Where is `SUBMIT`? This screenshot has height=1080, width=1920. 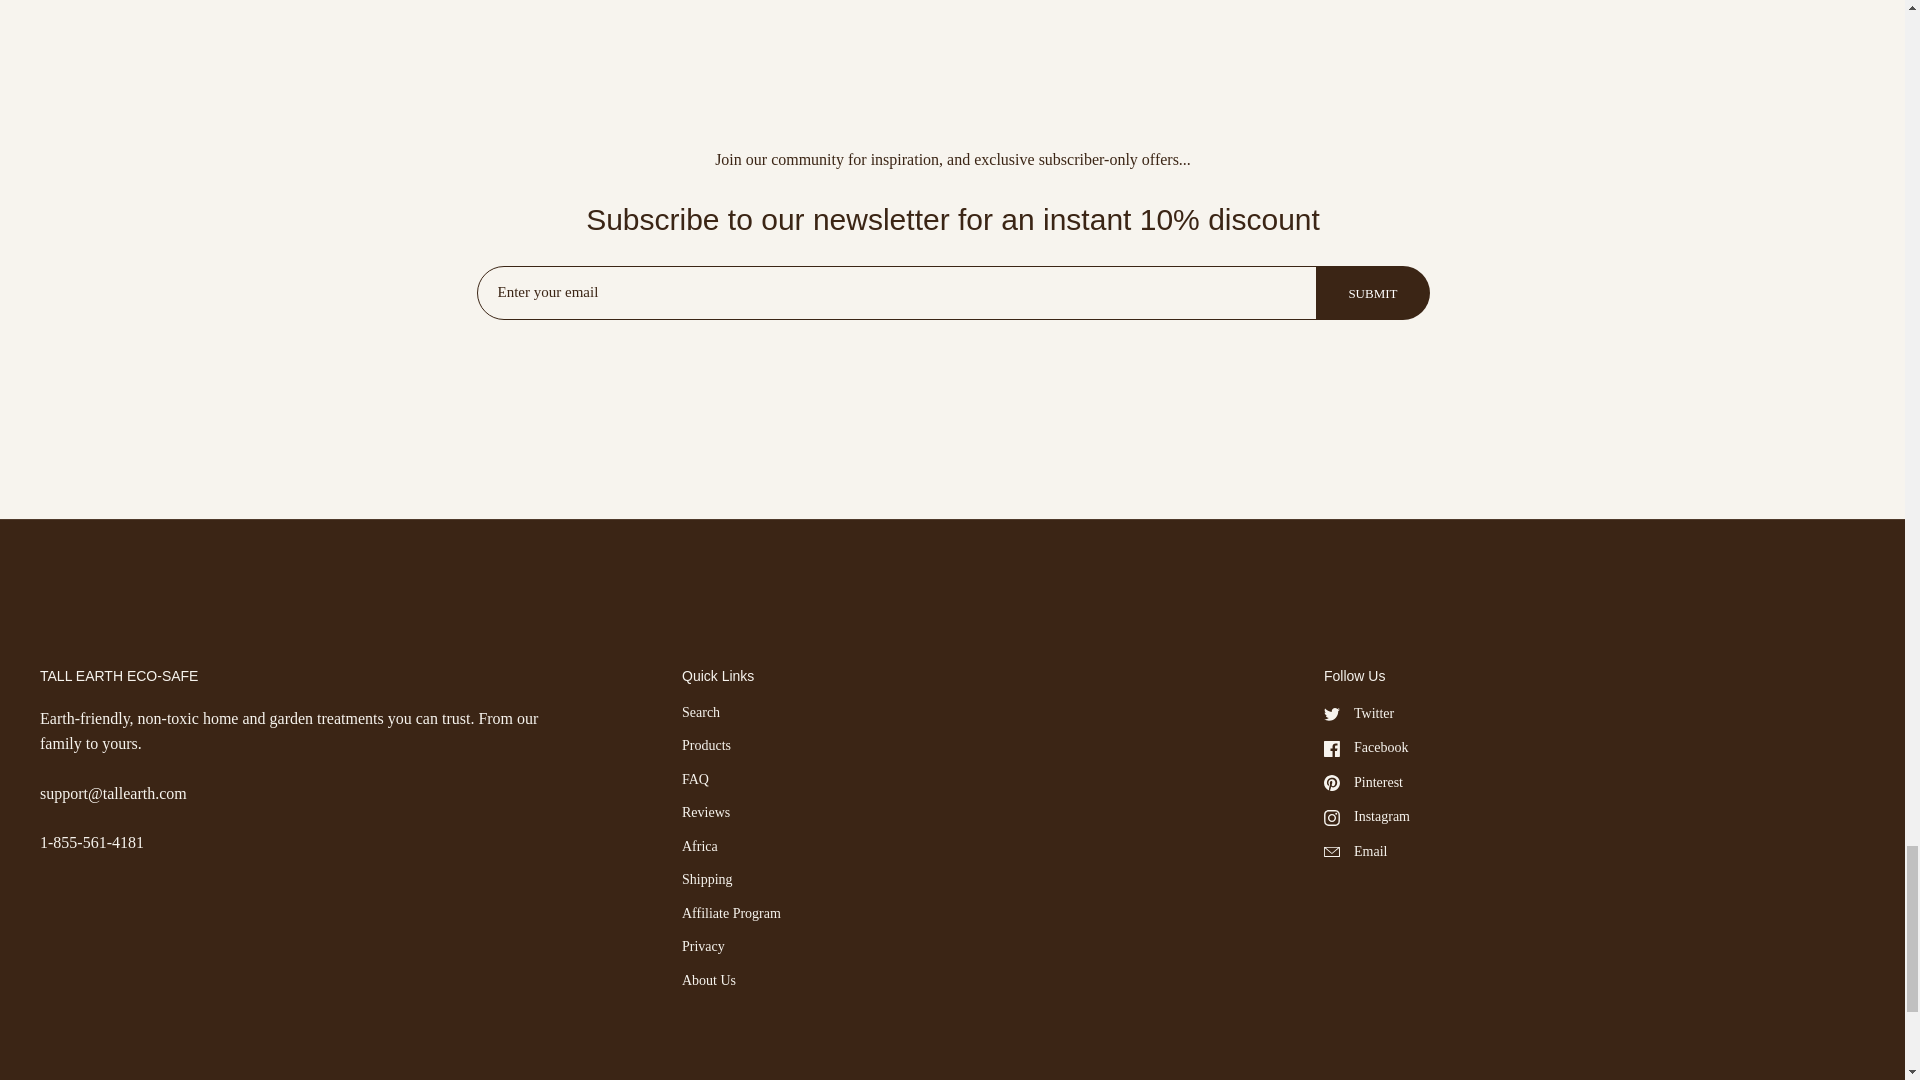 SUBMIT is located at coordinates (1372, 294).